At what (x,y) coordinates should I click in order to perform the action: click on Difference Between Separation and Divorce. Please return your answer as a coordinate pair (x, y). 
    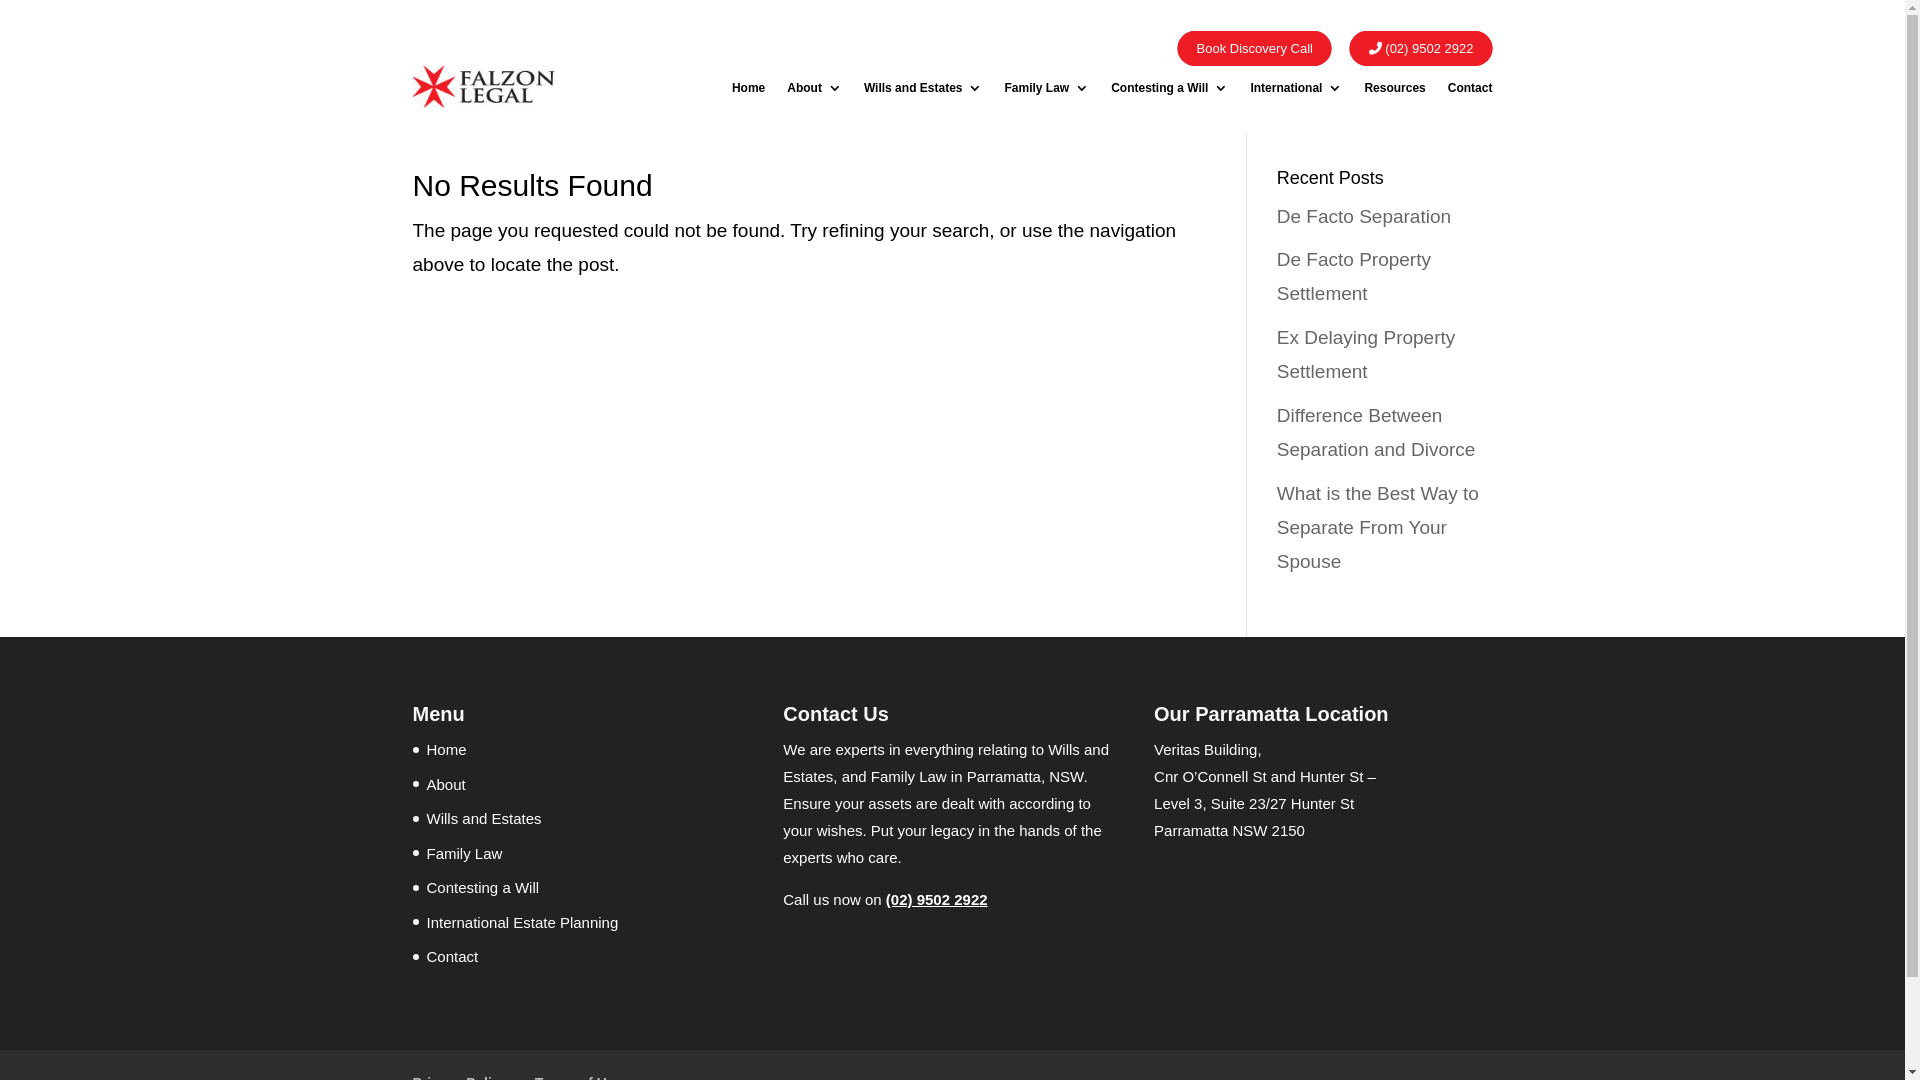
    Looking at the image, I should click on (1376, 432).